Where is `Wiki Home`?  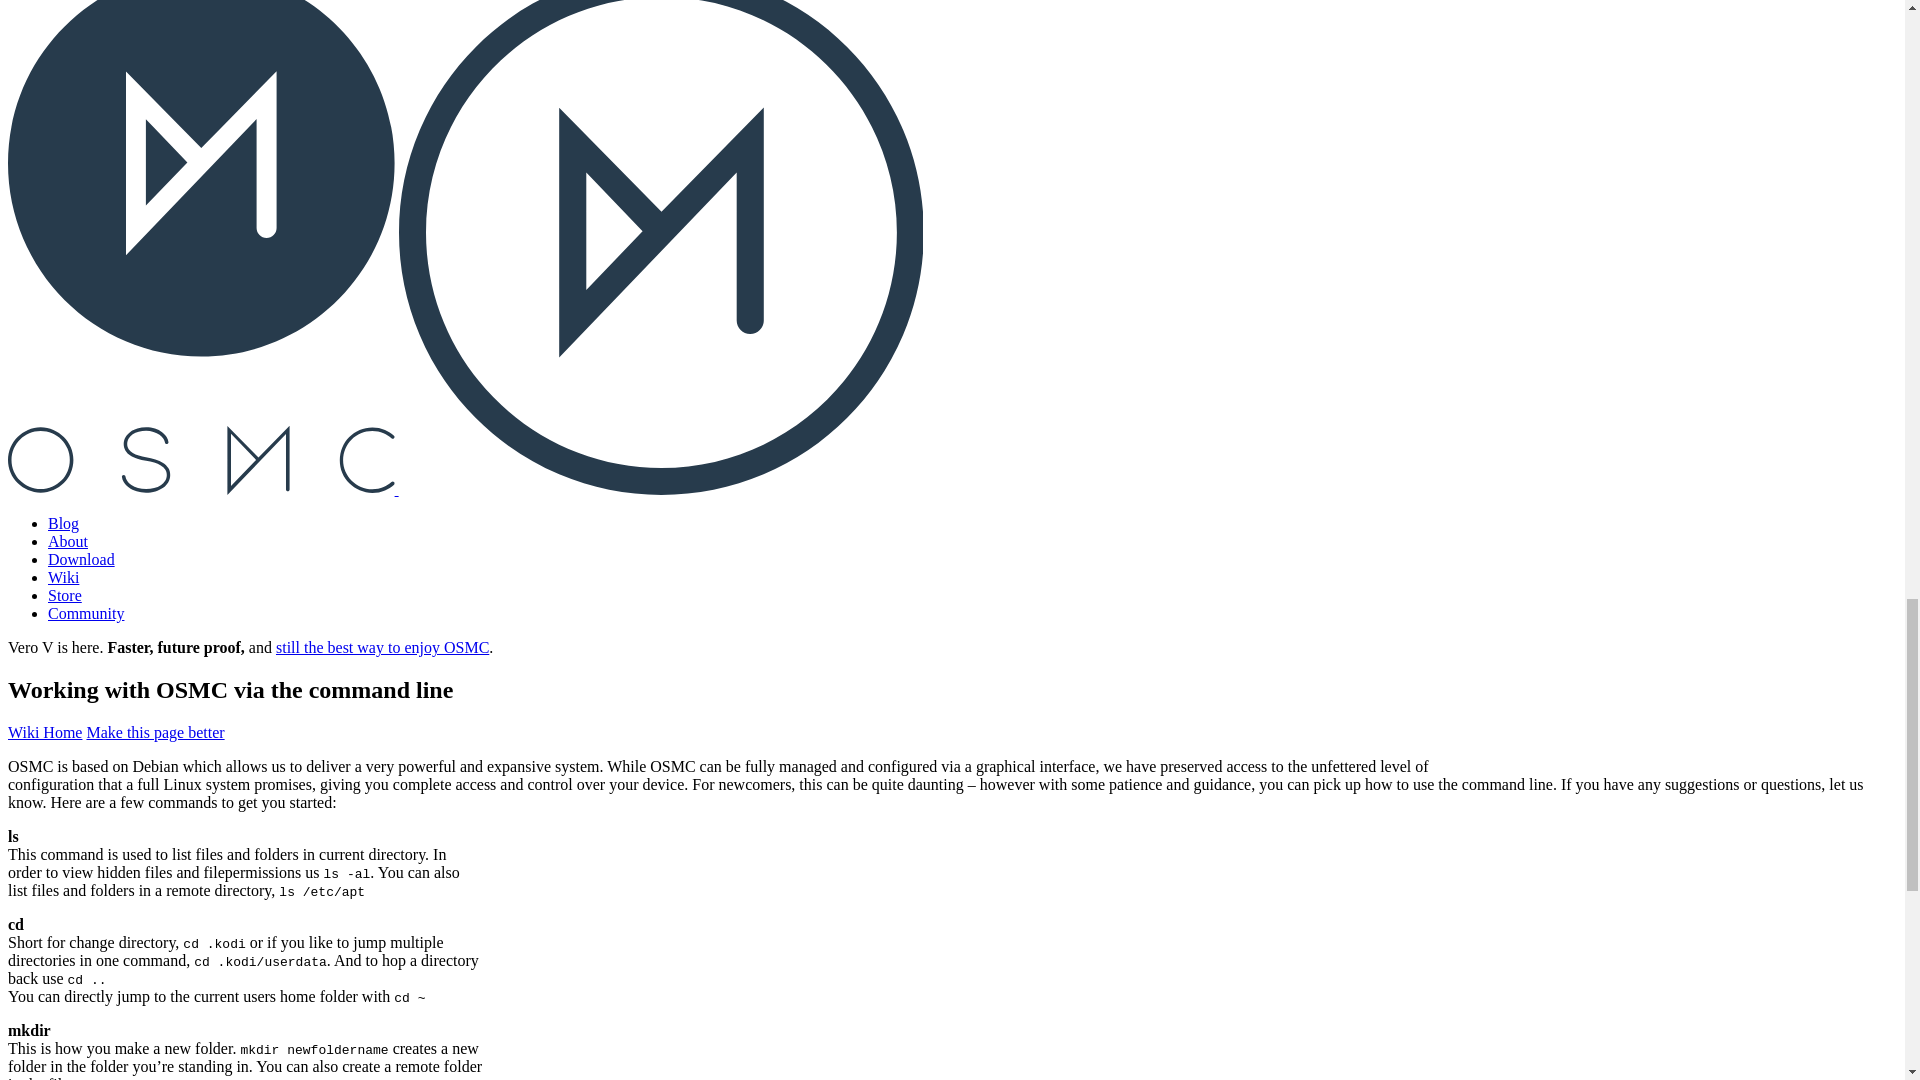
Wiki Home is located at coordinates (44, 732).